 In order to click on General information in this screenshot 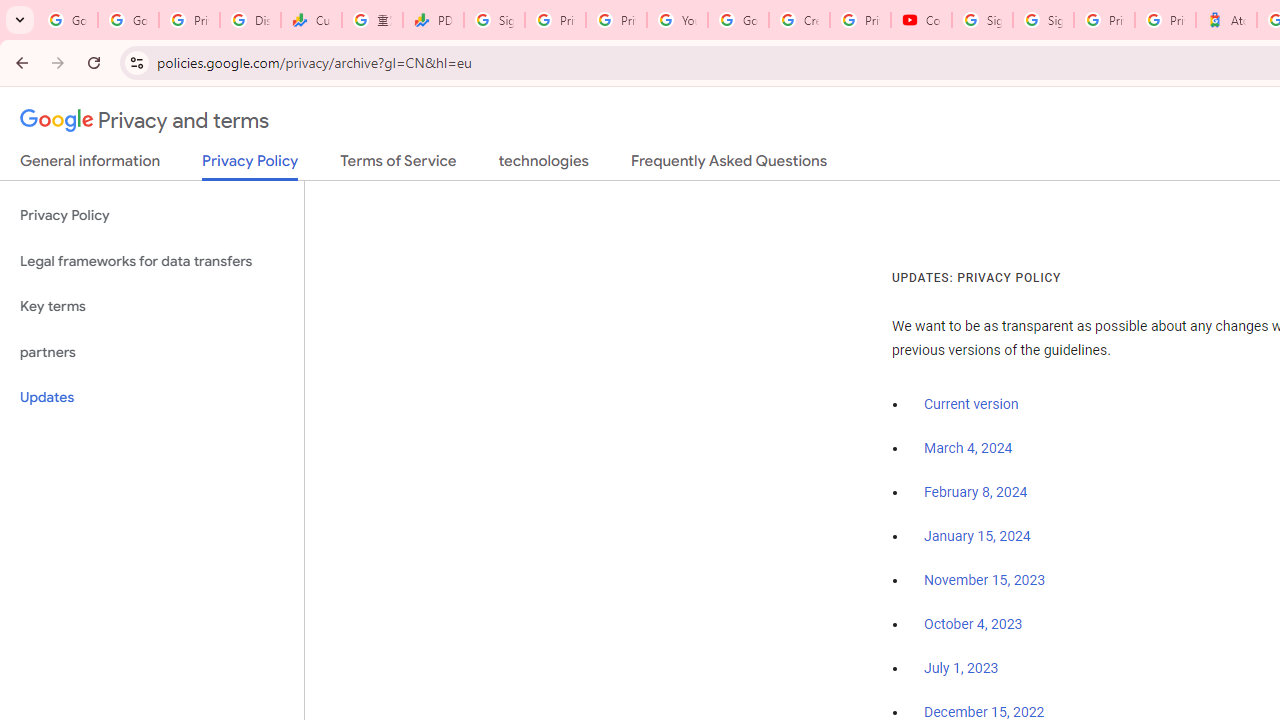, I will do `click(90, 165)`.